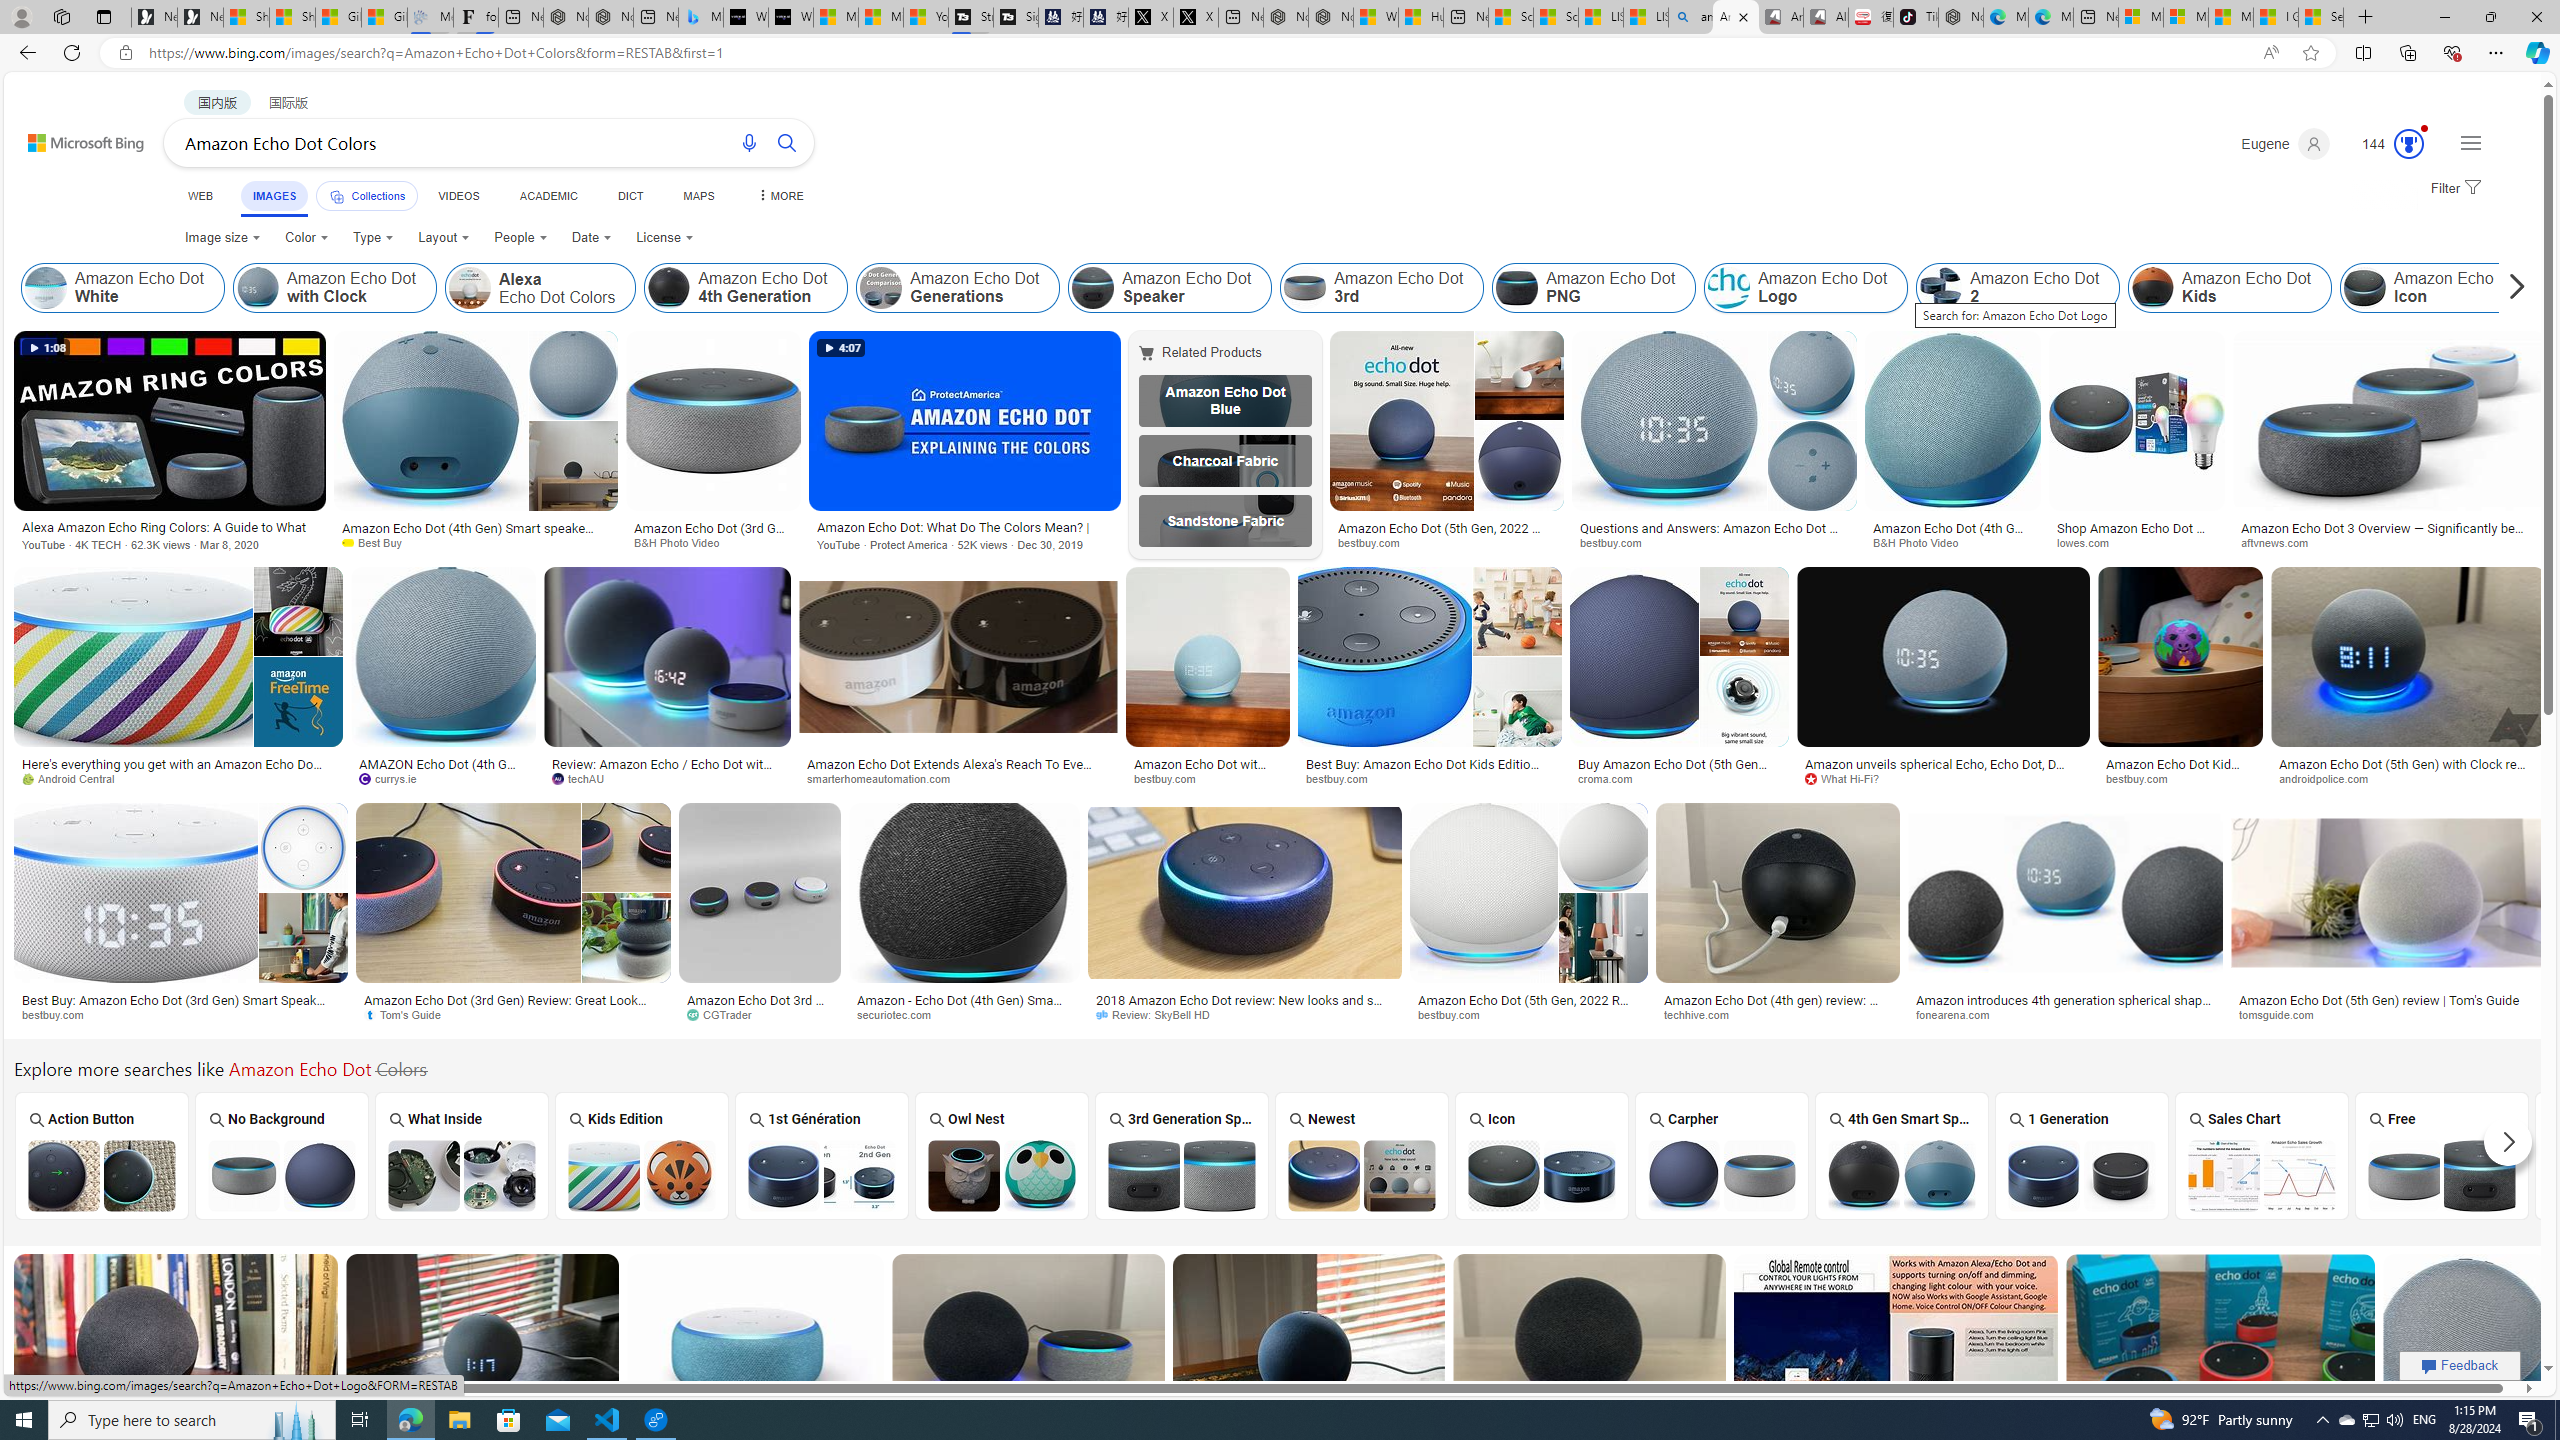 Image resolution: width=2560 pixels, height=1440 pixels. Describe the element at coordinates (2018, 288) in the screenshot. I see `Amazon Echo Dot 2` at that location.